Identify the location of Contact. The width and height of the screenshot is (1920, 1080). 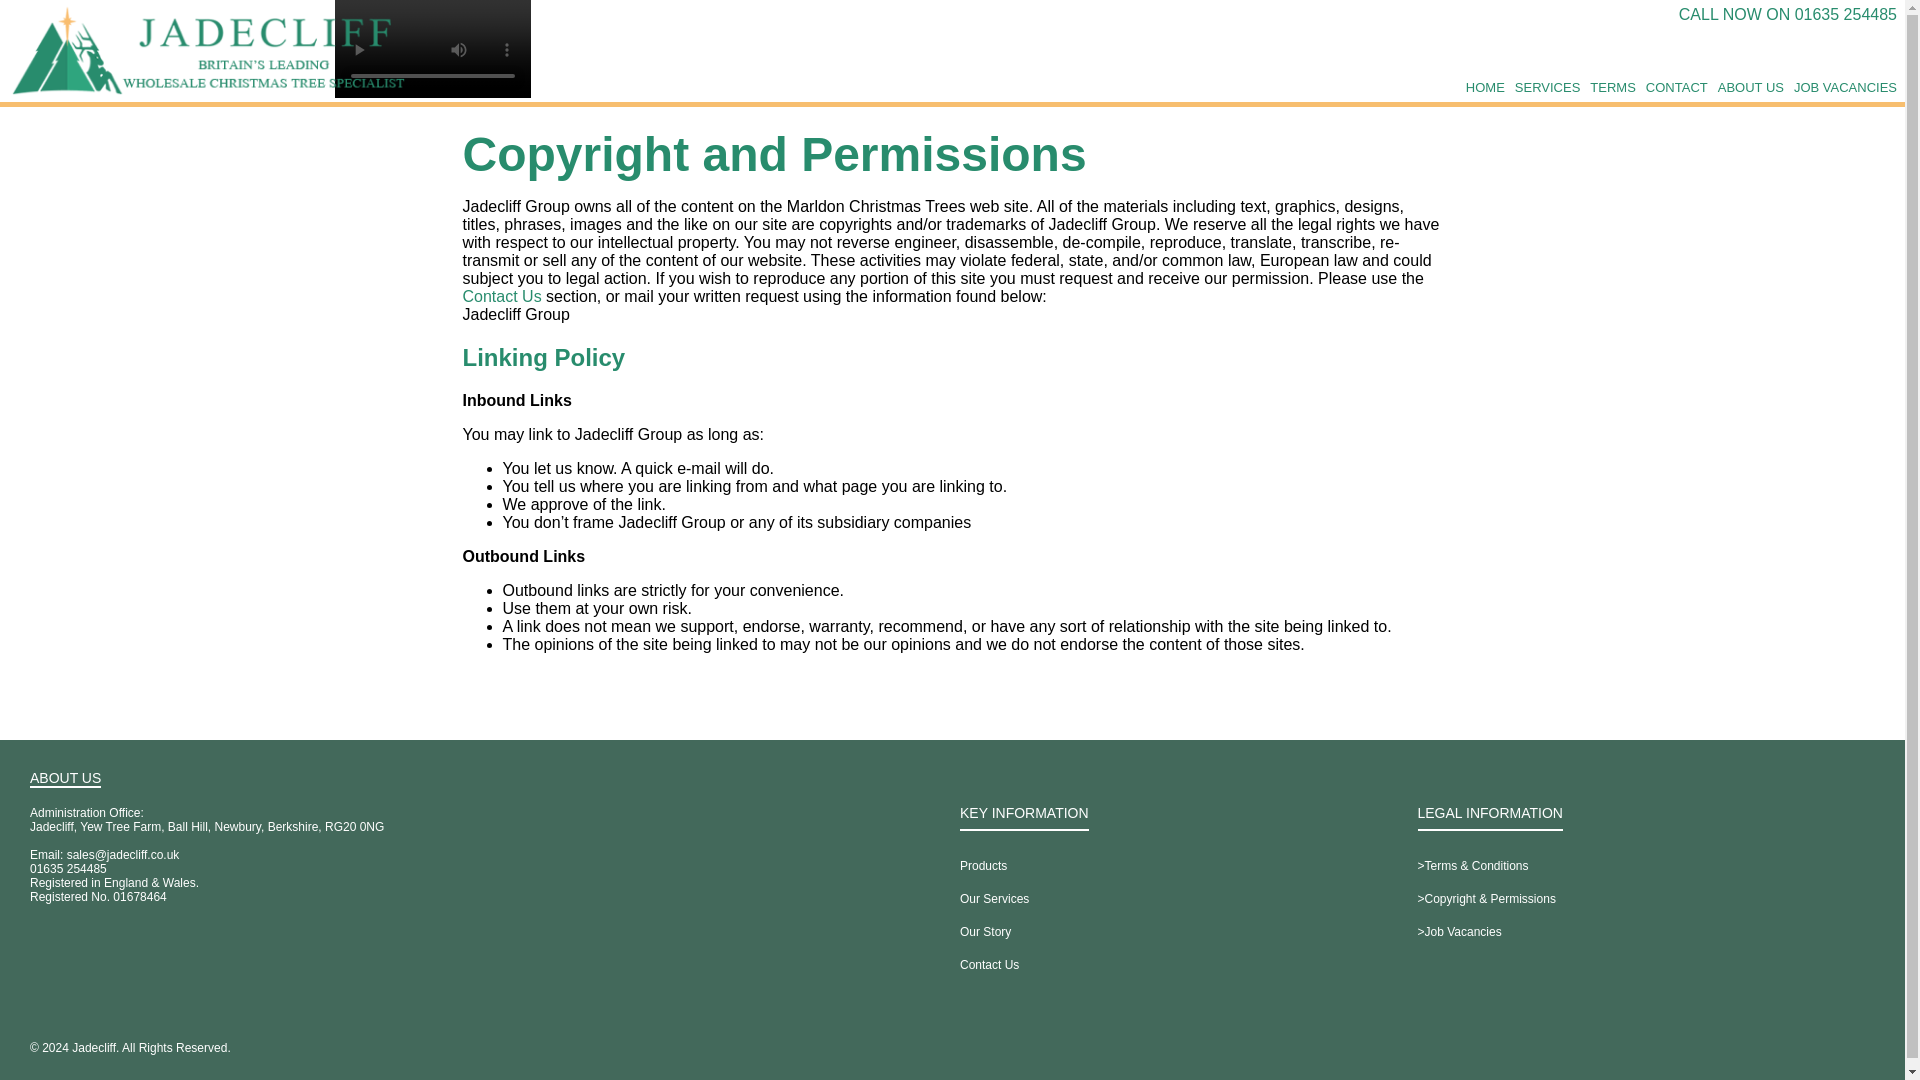
(1676, 88).